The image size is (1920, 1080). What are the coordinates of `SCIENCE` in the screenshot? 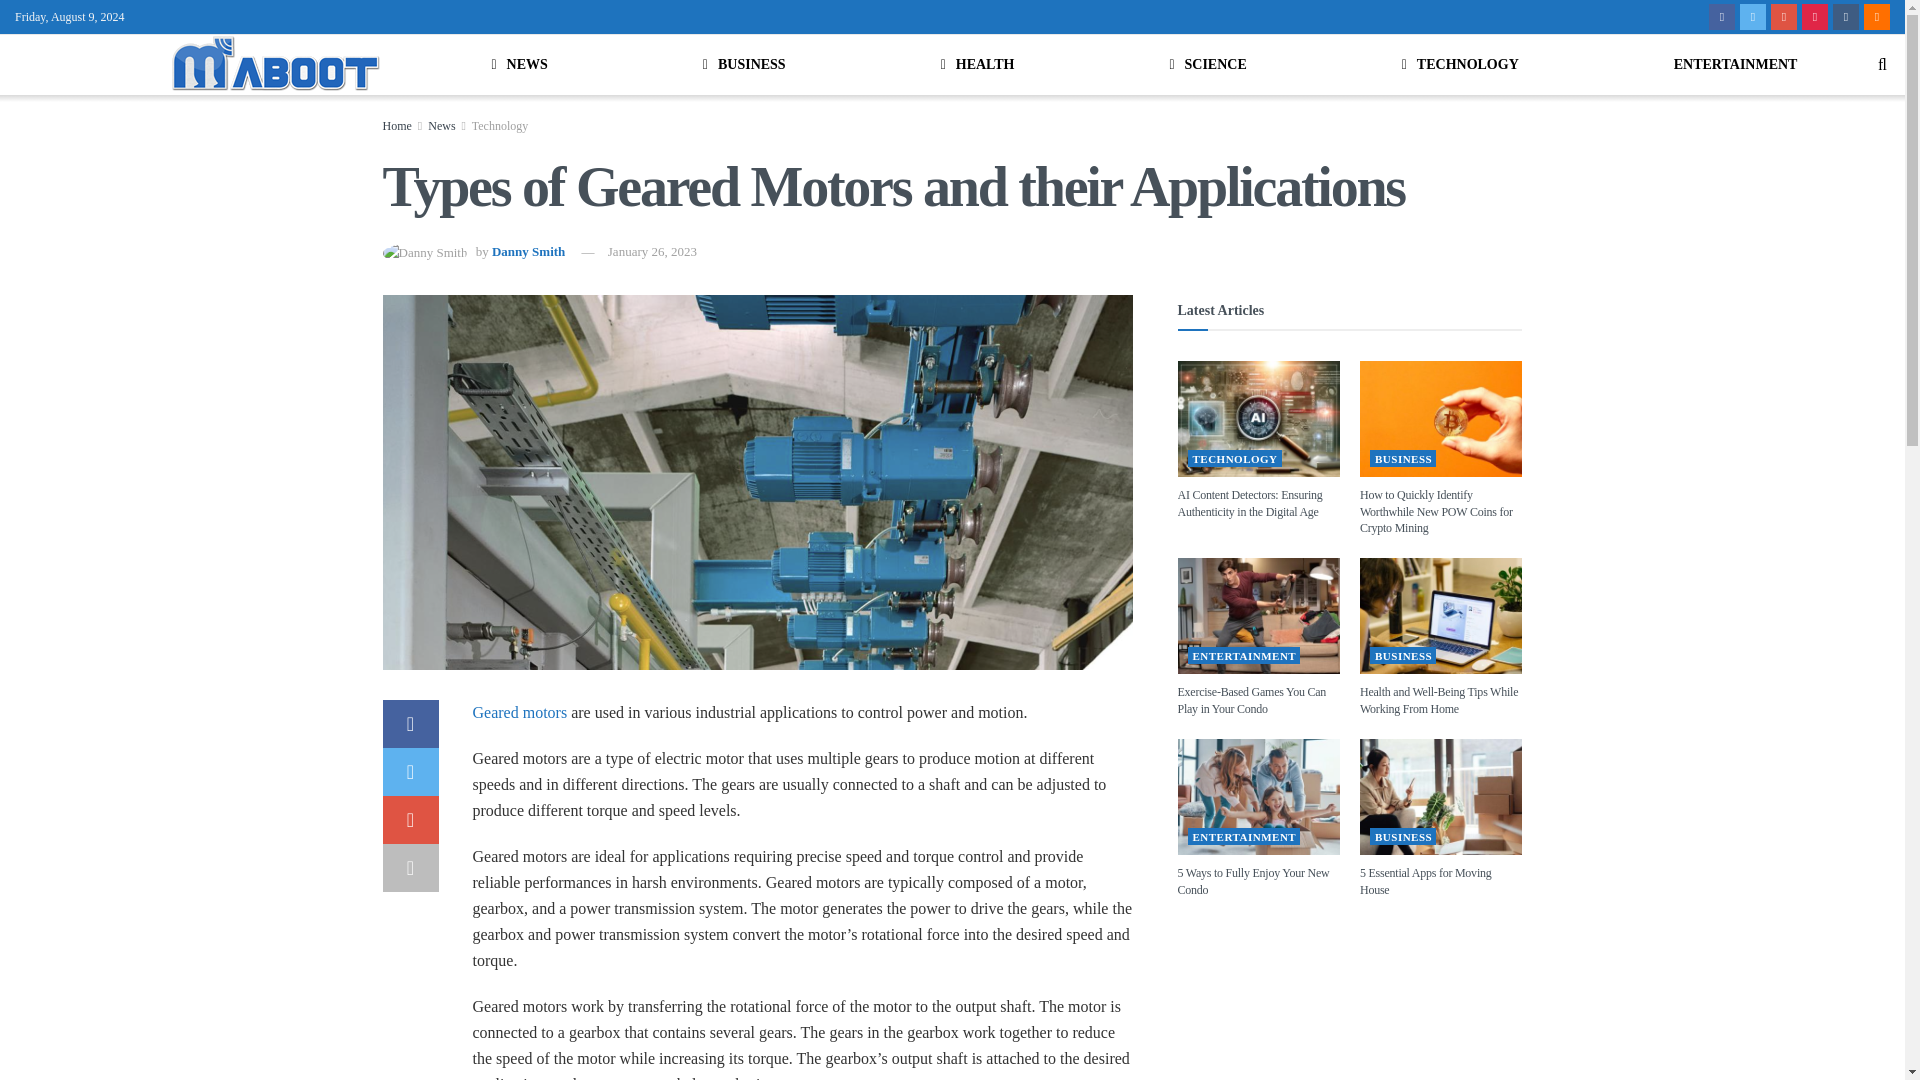 It's located at (1208, 64).